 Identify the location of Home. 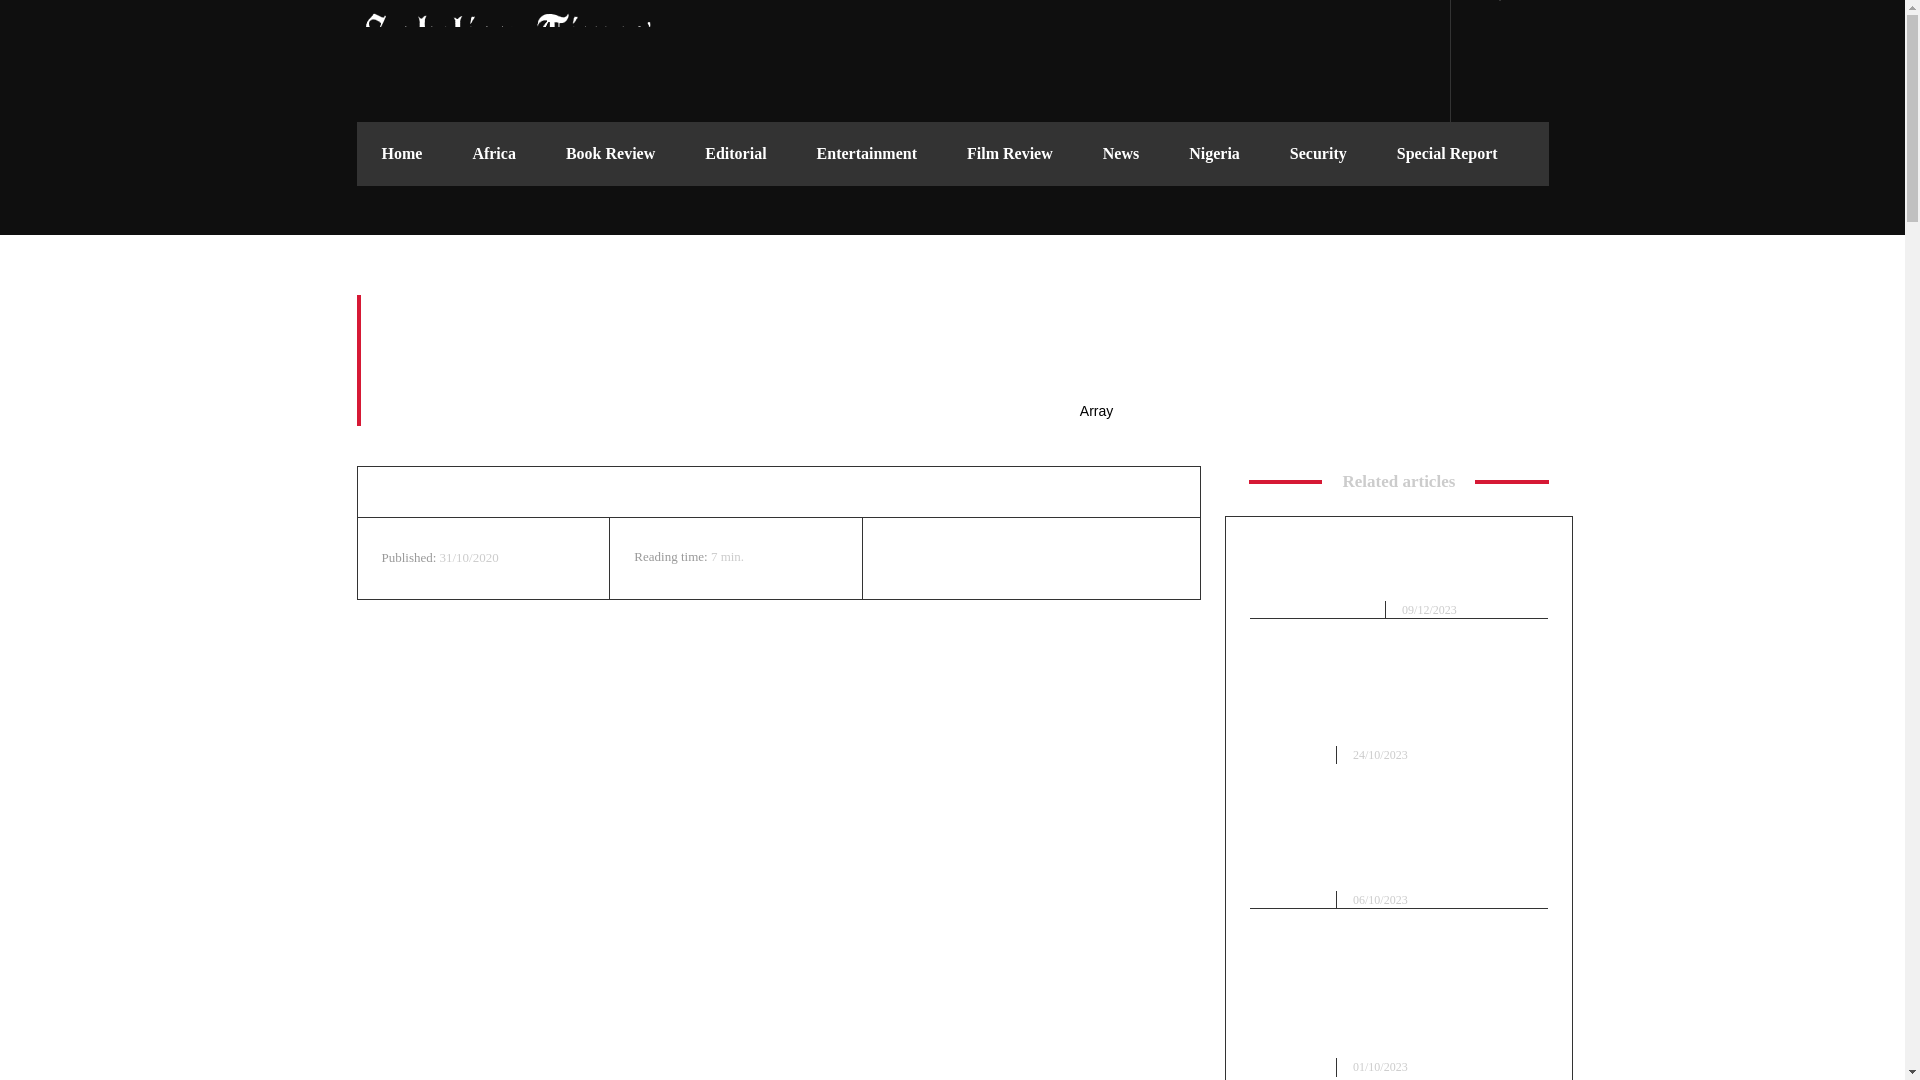
(401, 154).